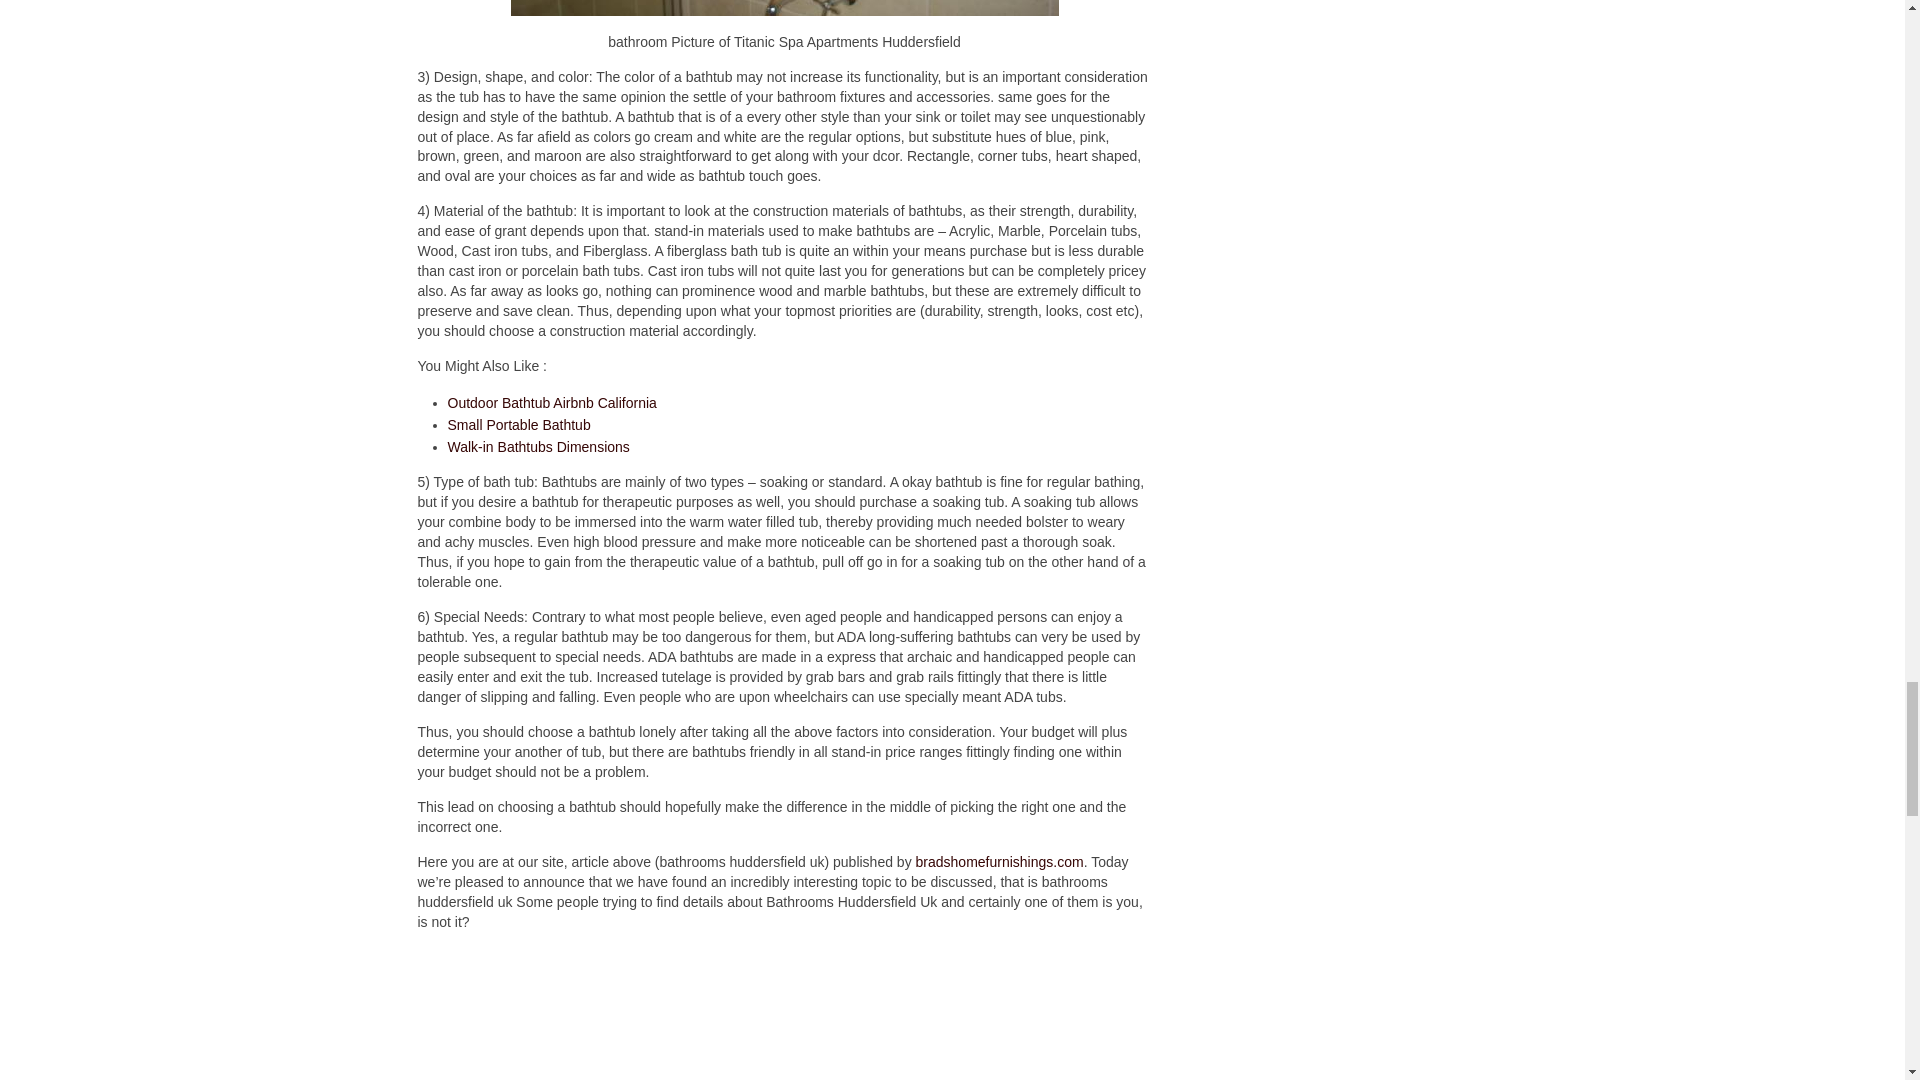 Image resolution: width=1920 pixels, height=1080 pixels. What do you see at coordinates (784, 8) in the screenshot?
I see `bathroom Picture of Titanic Spa Apartments Huddersfield` at bounding box center [784, 8].